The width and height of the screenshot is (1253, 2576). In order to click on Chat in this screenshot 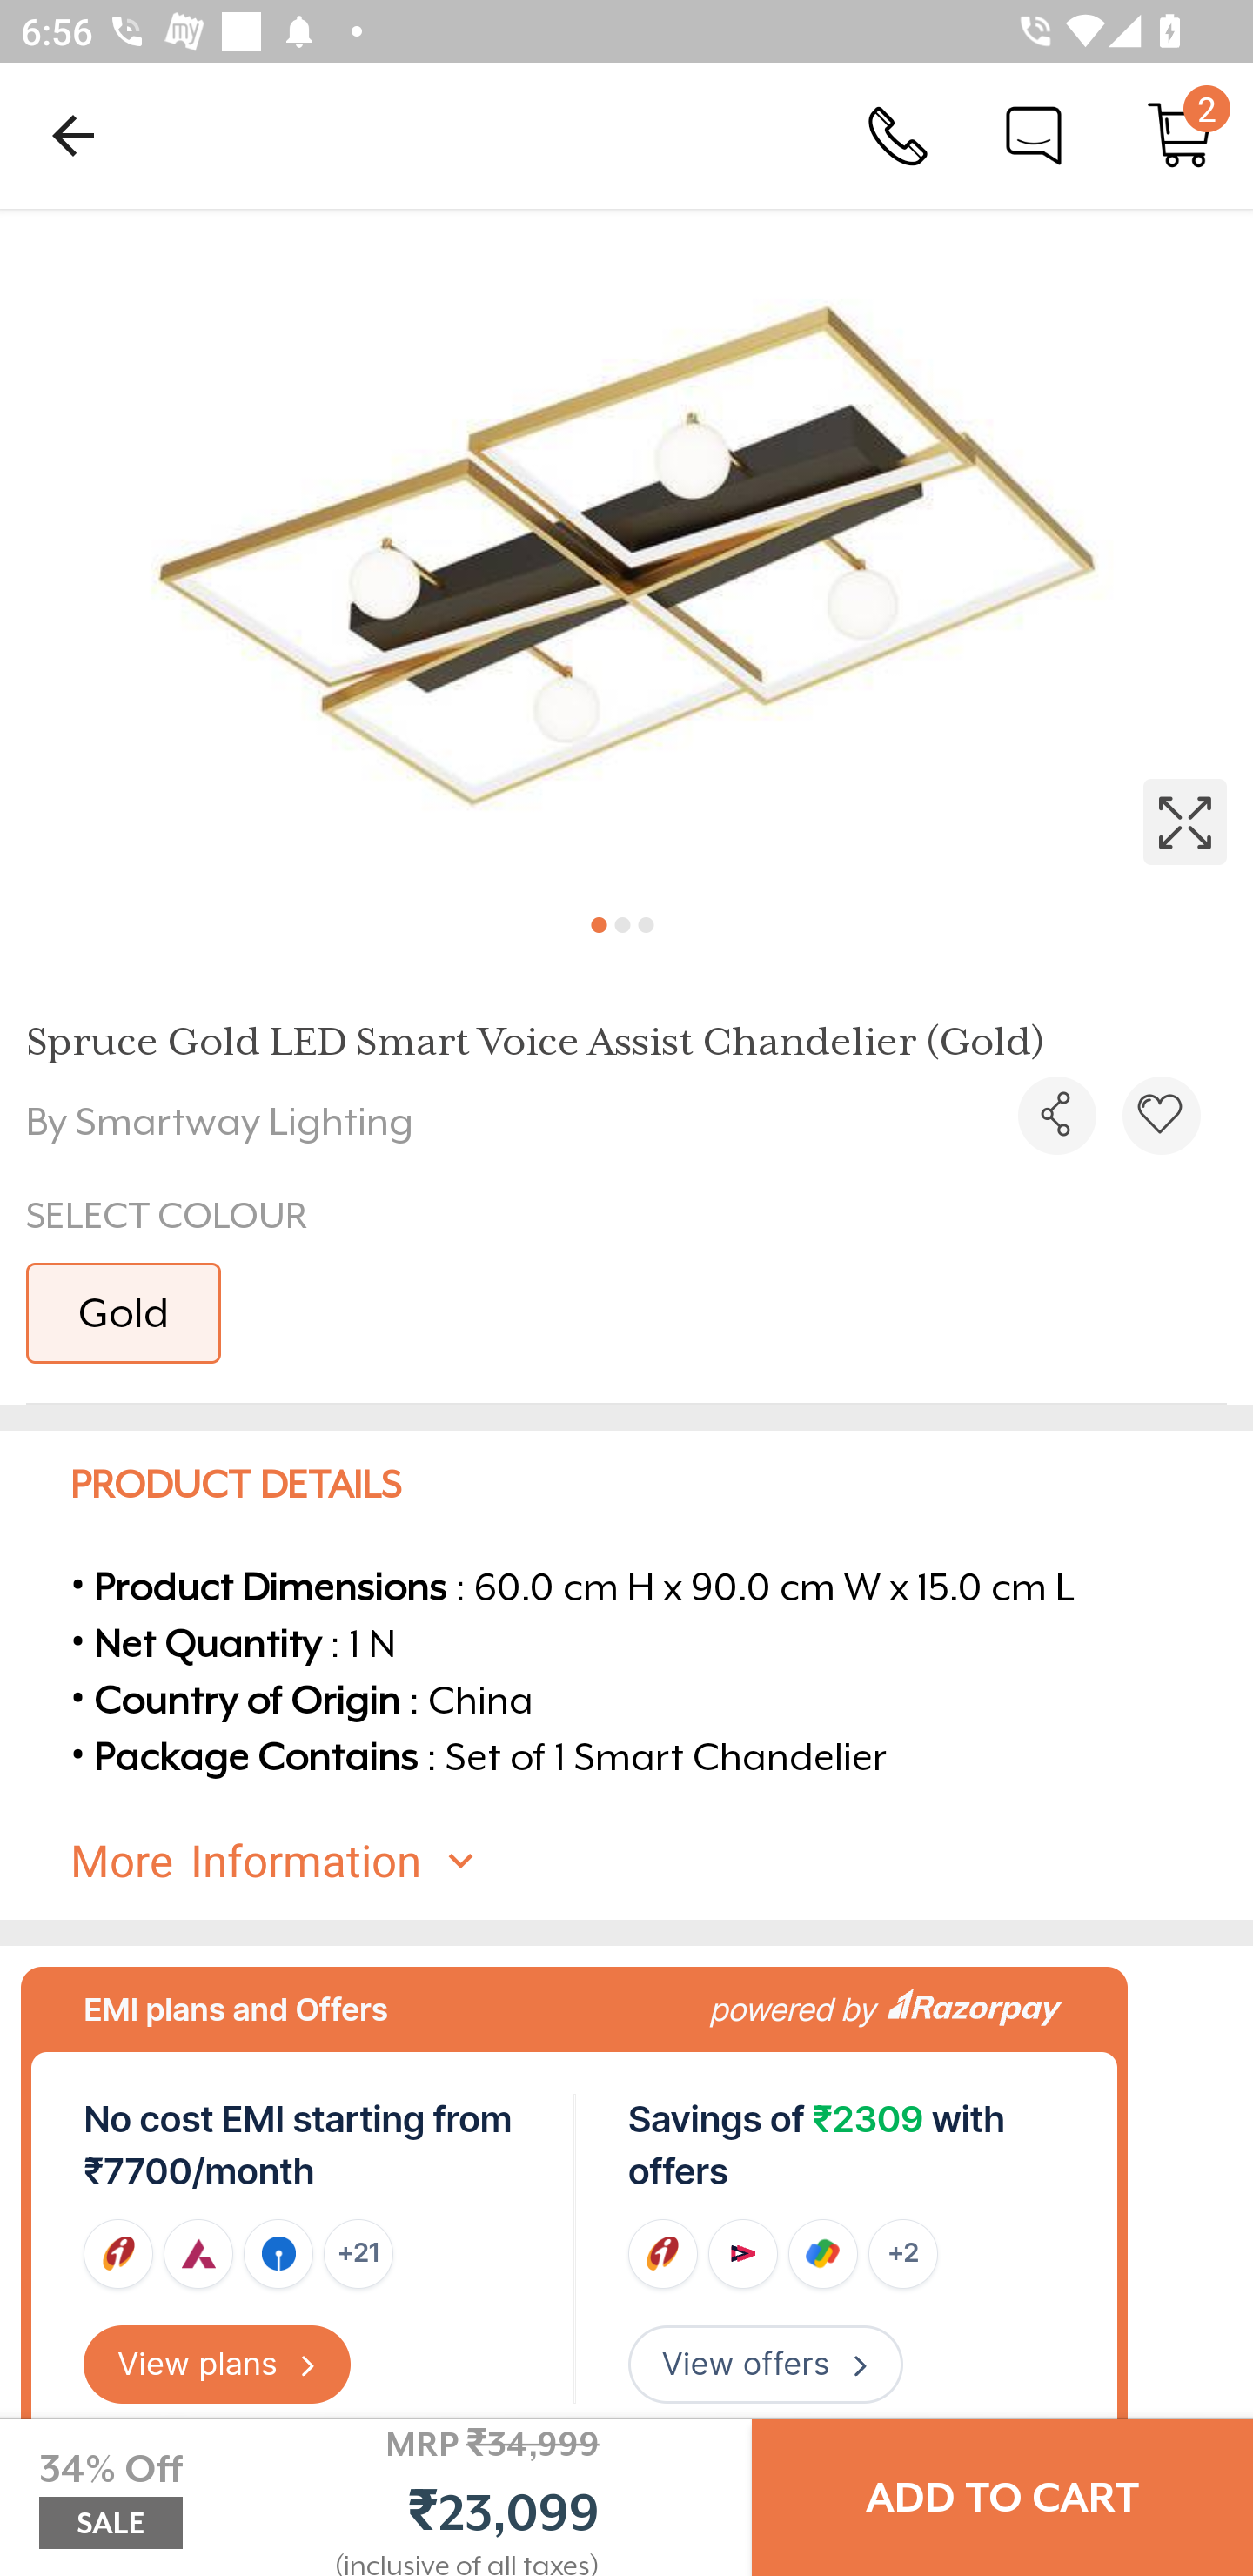, I will do `click(1034, 134)`.